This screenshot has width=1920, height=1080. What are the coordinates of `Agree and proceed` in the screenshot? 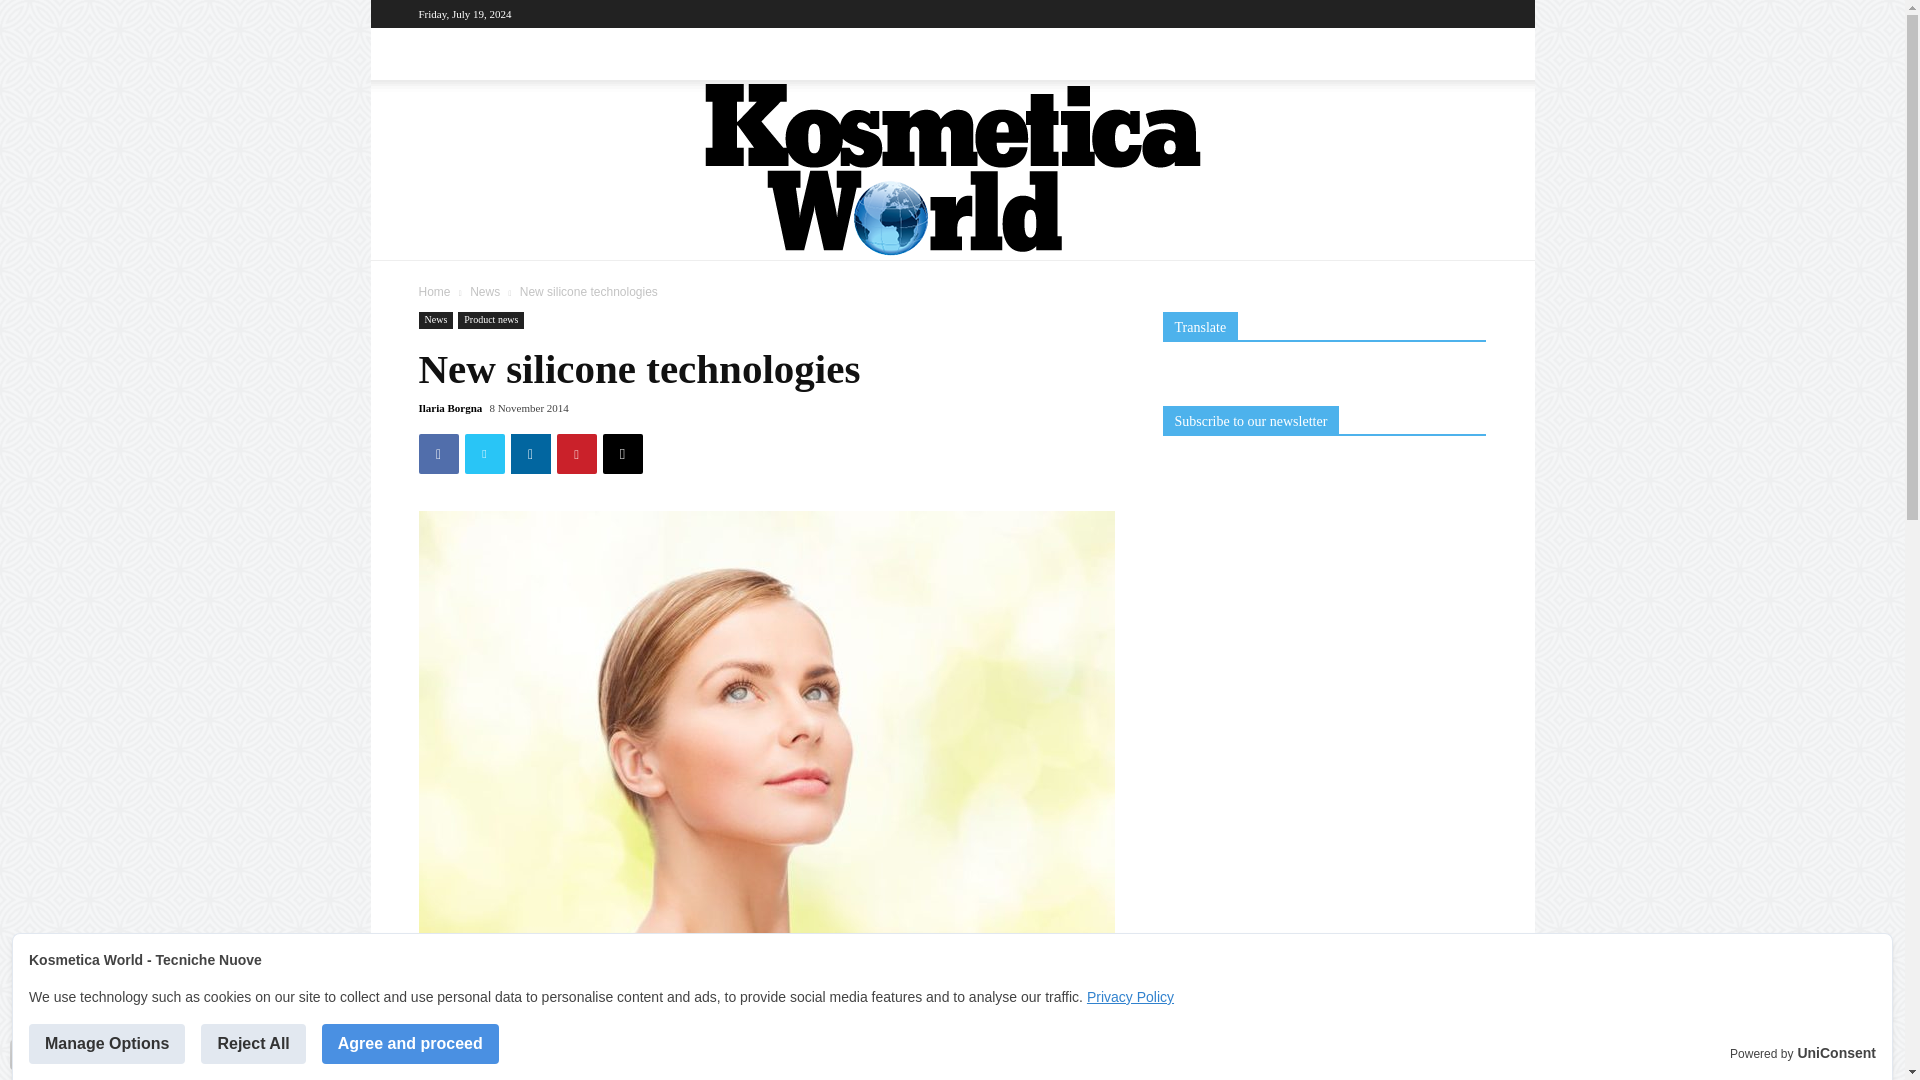 It's located at (410, 1043).